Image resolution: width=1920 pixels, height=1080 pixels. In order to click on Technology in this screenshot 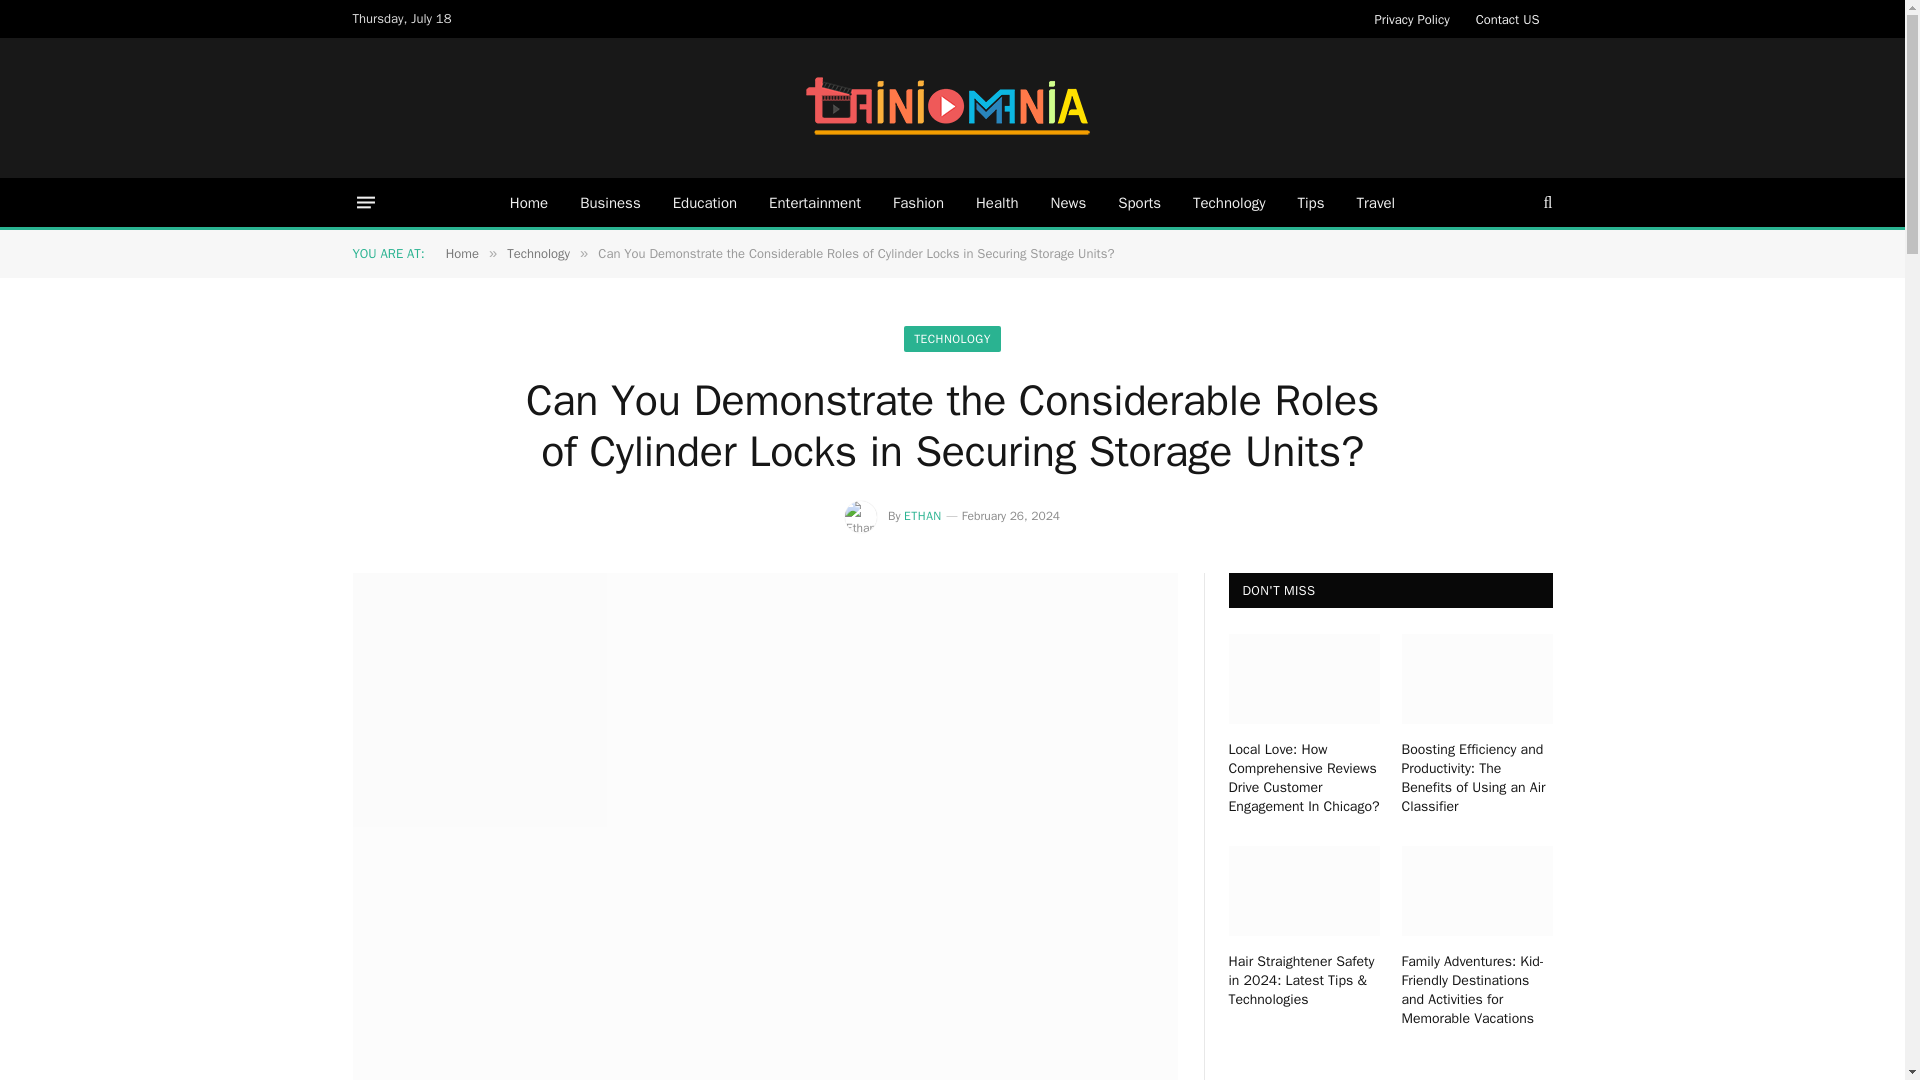, I will do `click(1229, 202)`.